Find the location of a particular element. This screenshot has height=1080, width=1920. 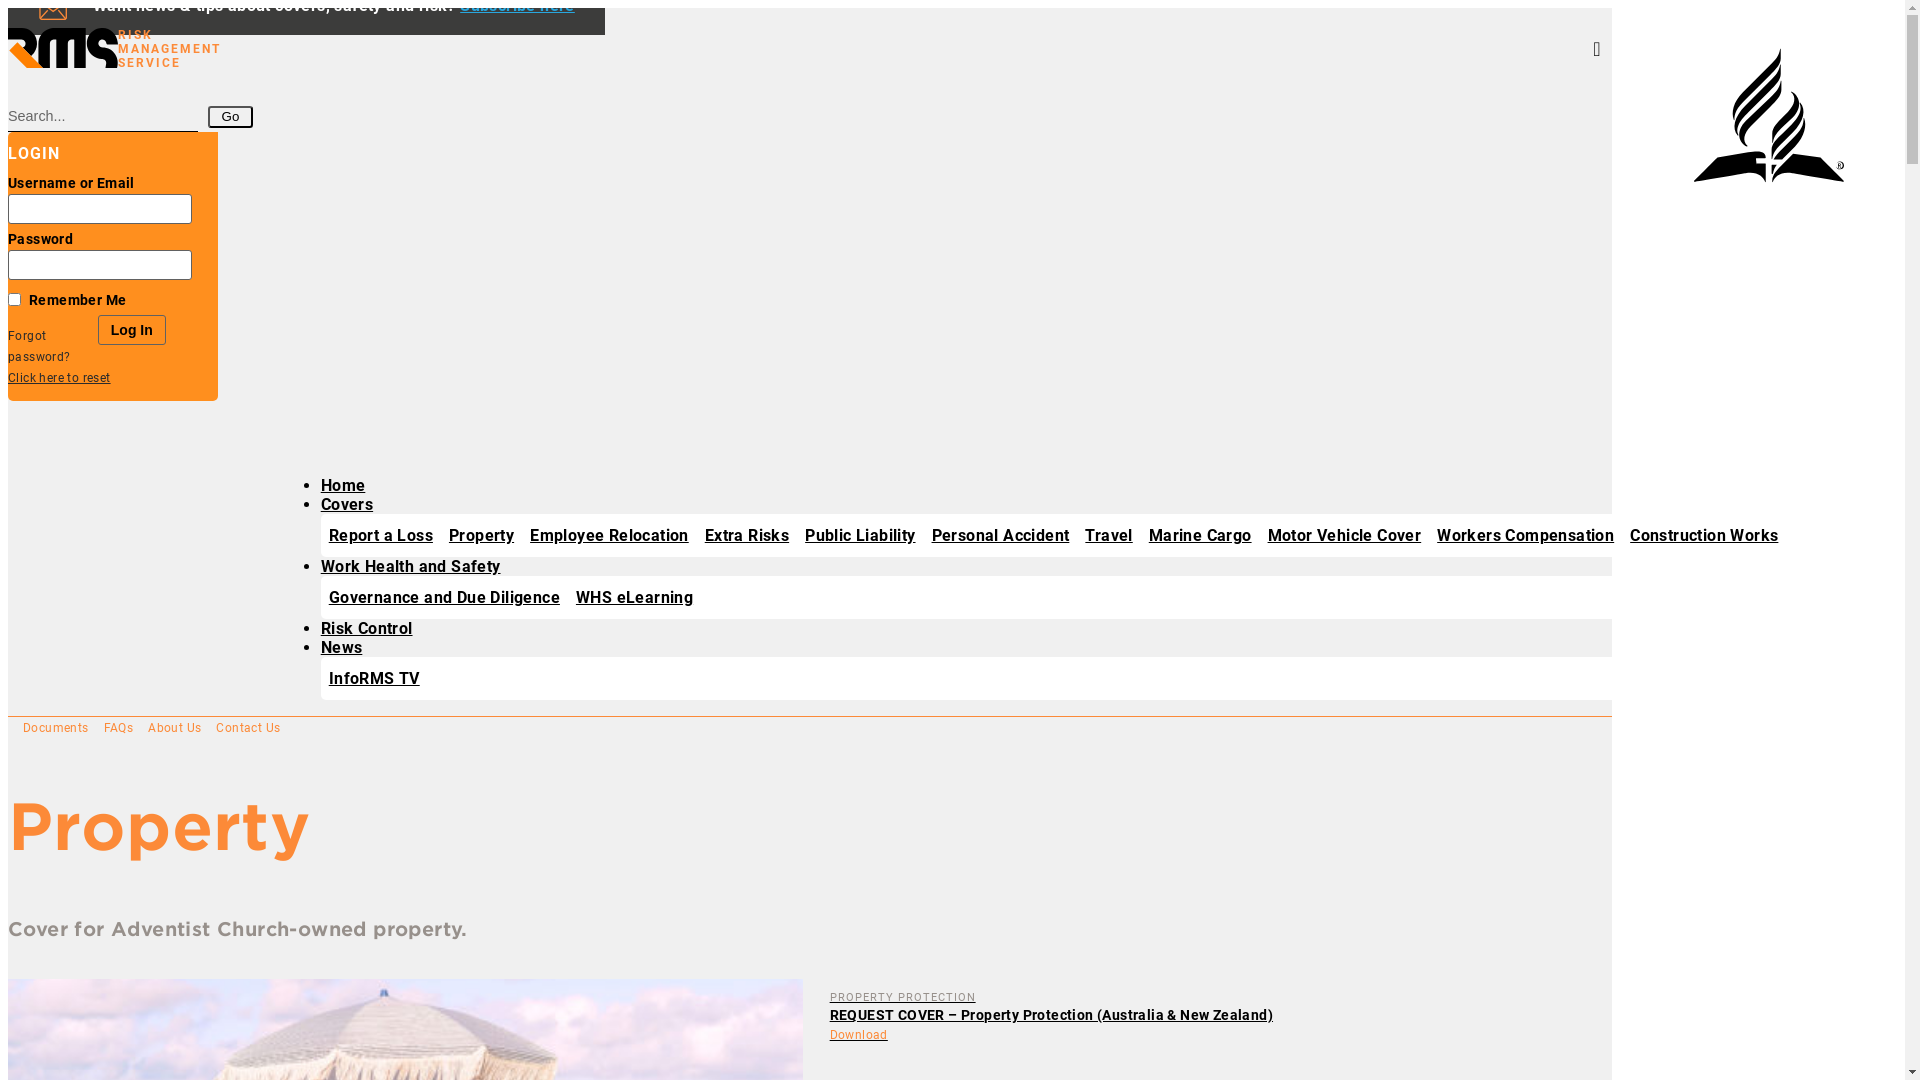

Public Liability is located at coordinates (860, 536).